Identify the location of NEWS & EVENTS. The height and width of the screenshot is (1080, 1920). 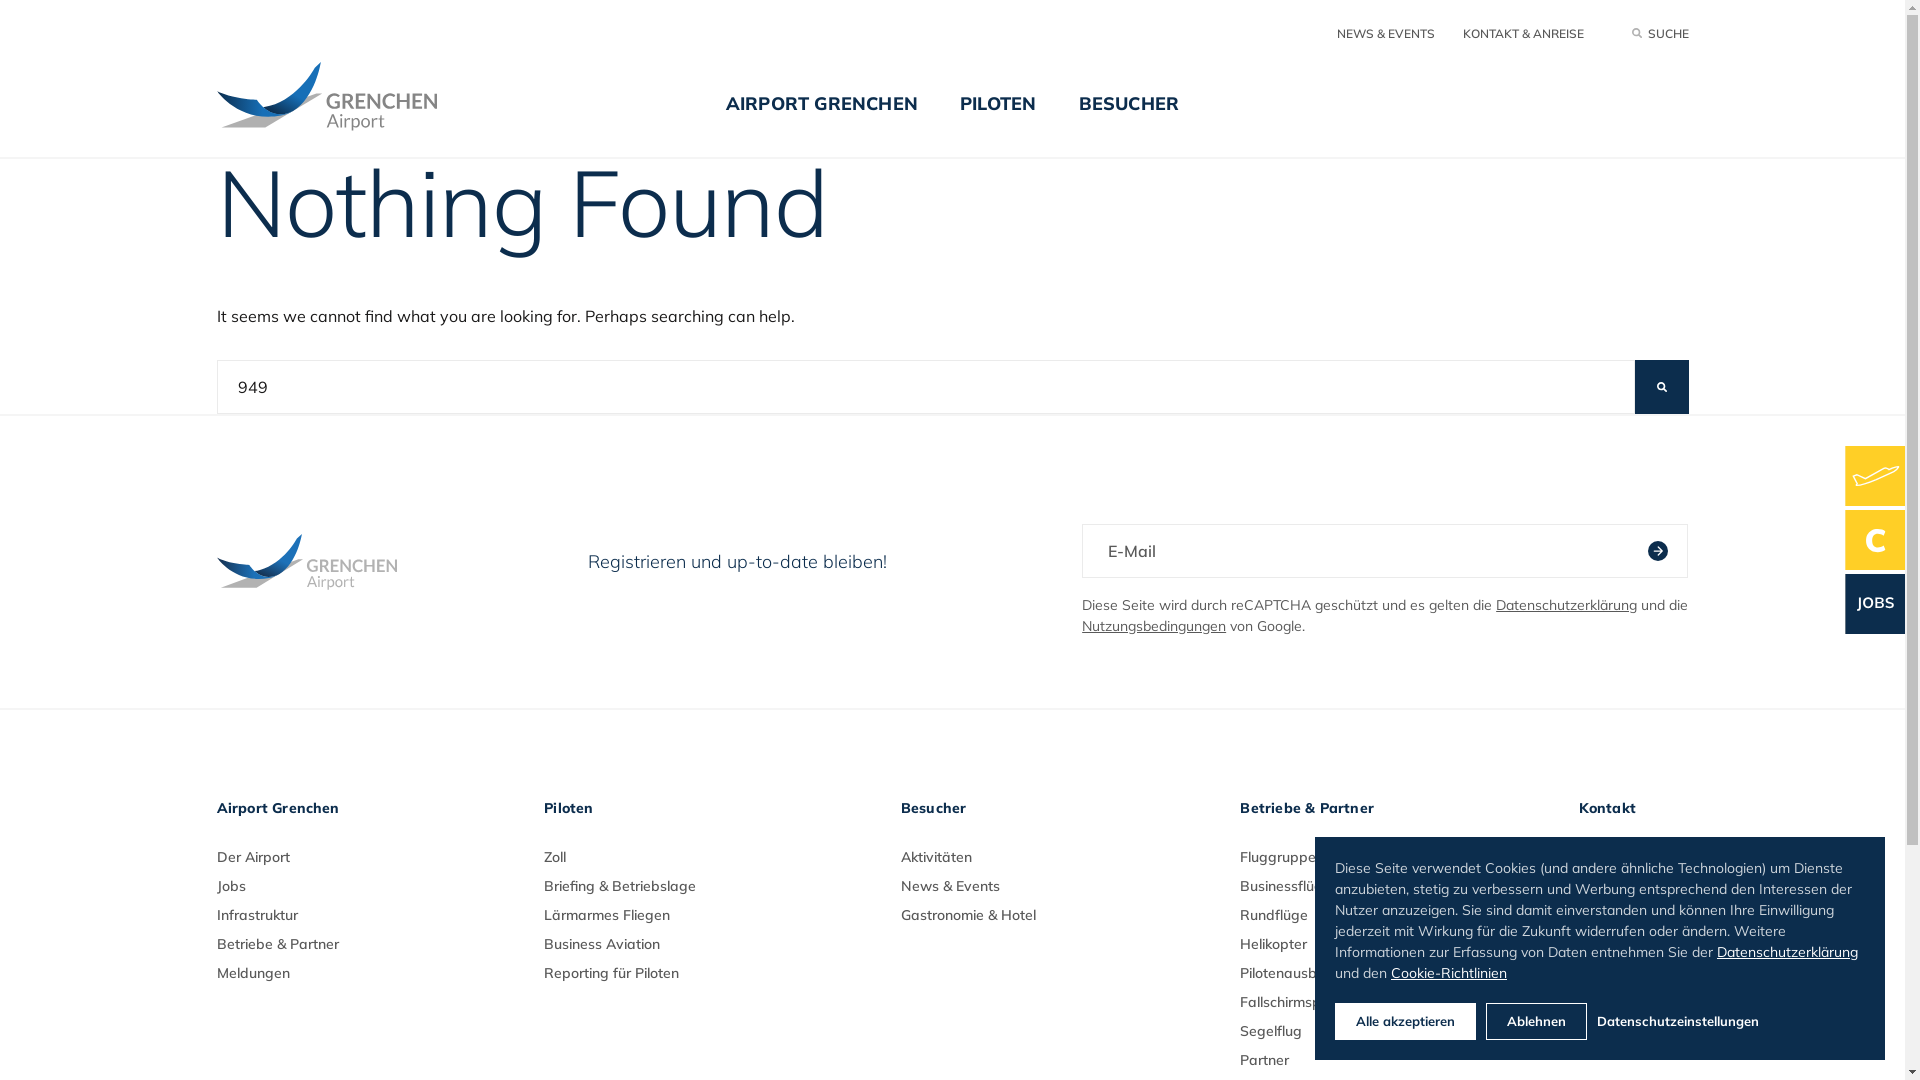
(1385, 33).